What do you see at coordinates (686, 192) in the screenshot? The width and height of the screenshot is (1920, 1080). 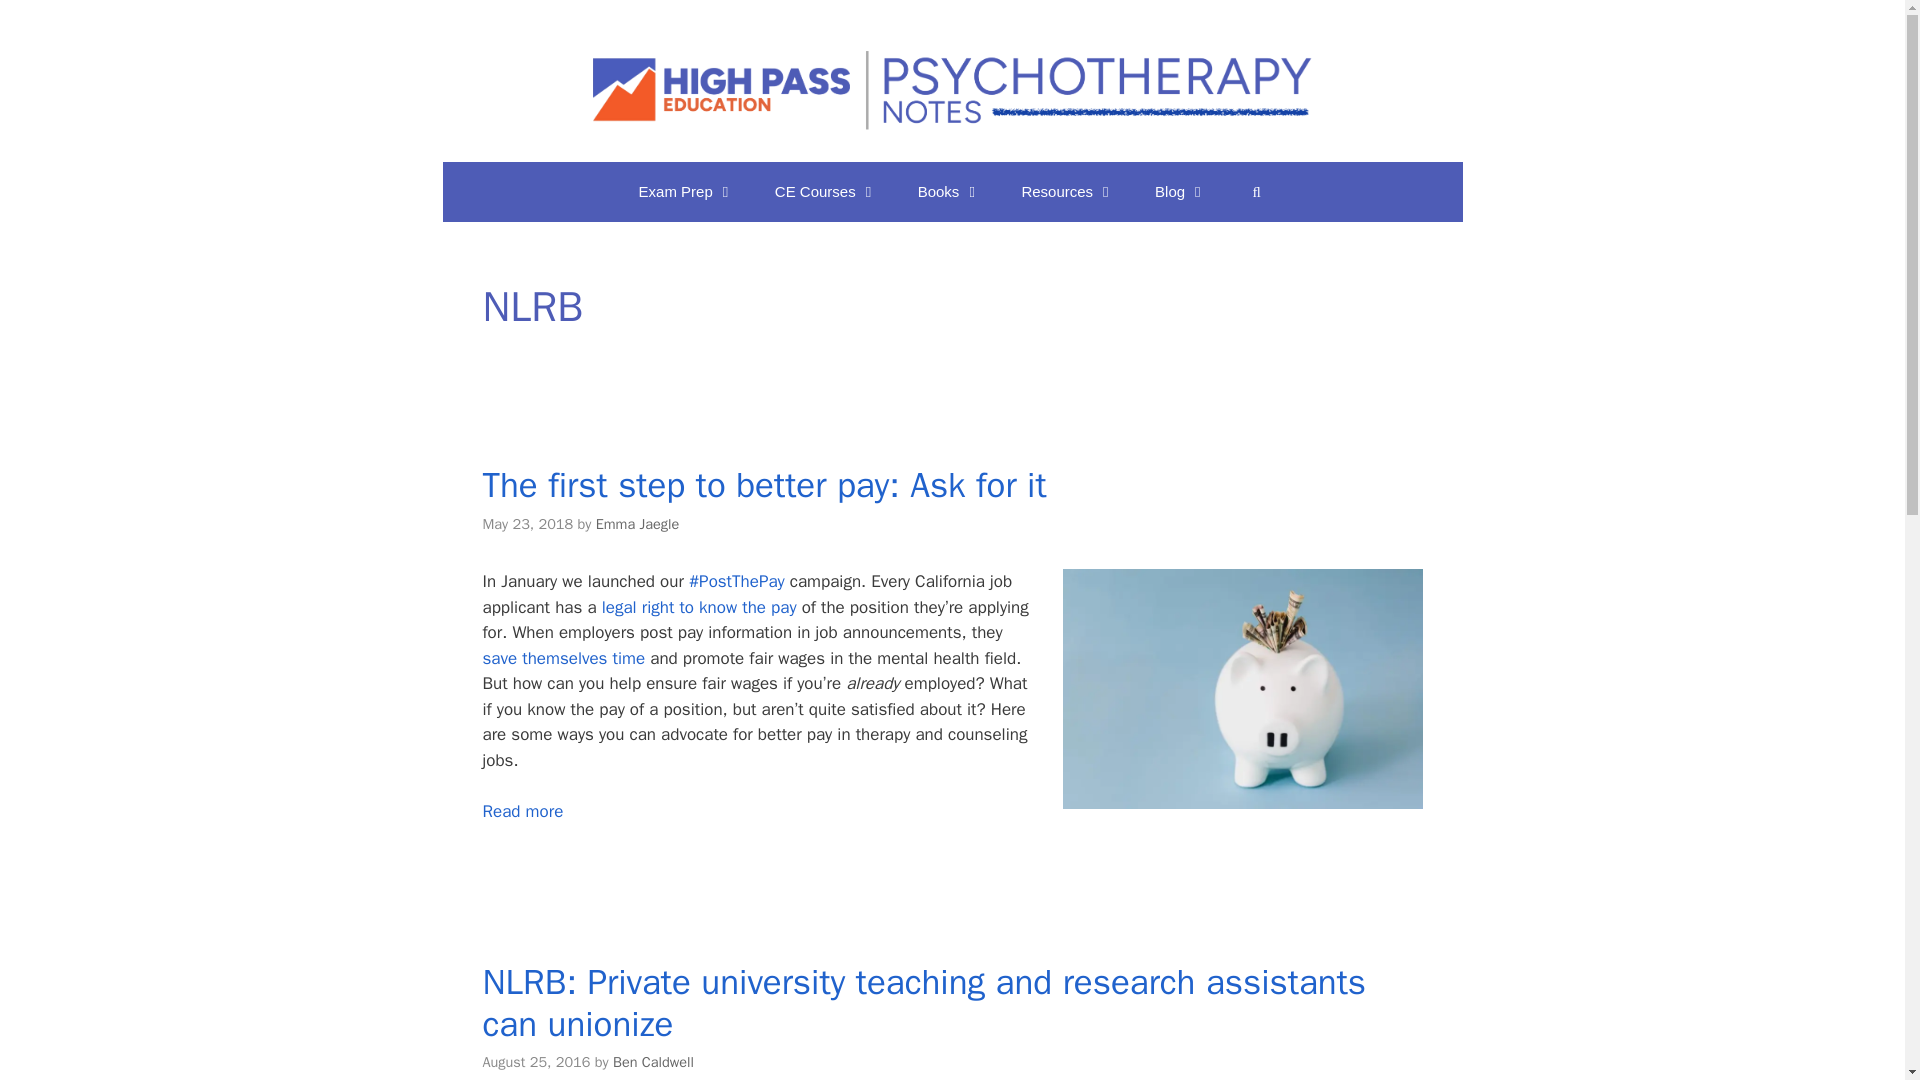 I see `Exam Prep` at bounding box center [686, 192].